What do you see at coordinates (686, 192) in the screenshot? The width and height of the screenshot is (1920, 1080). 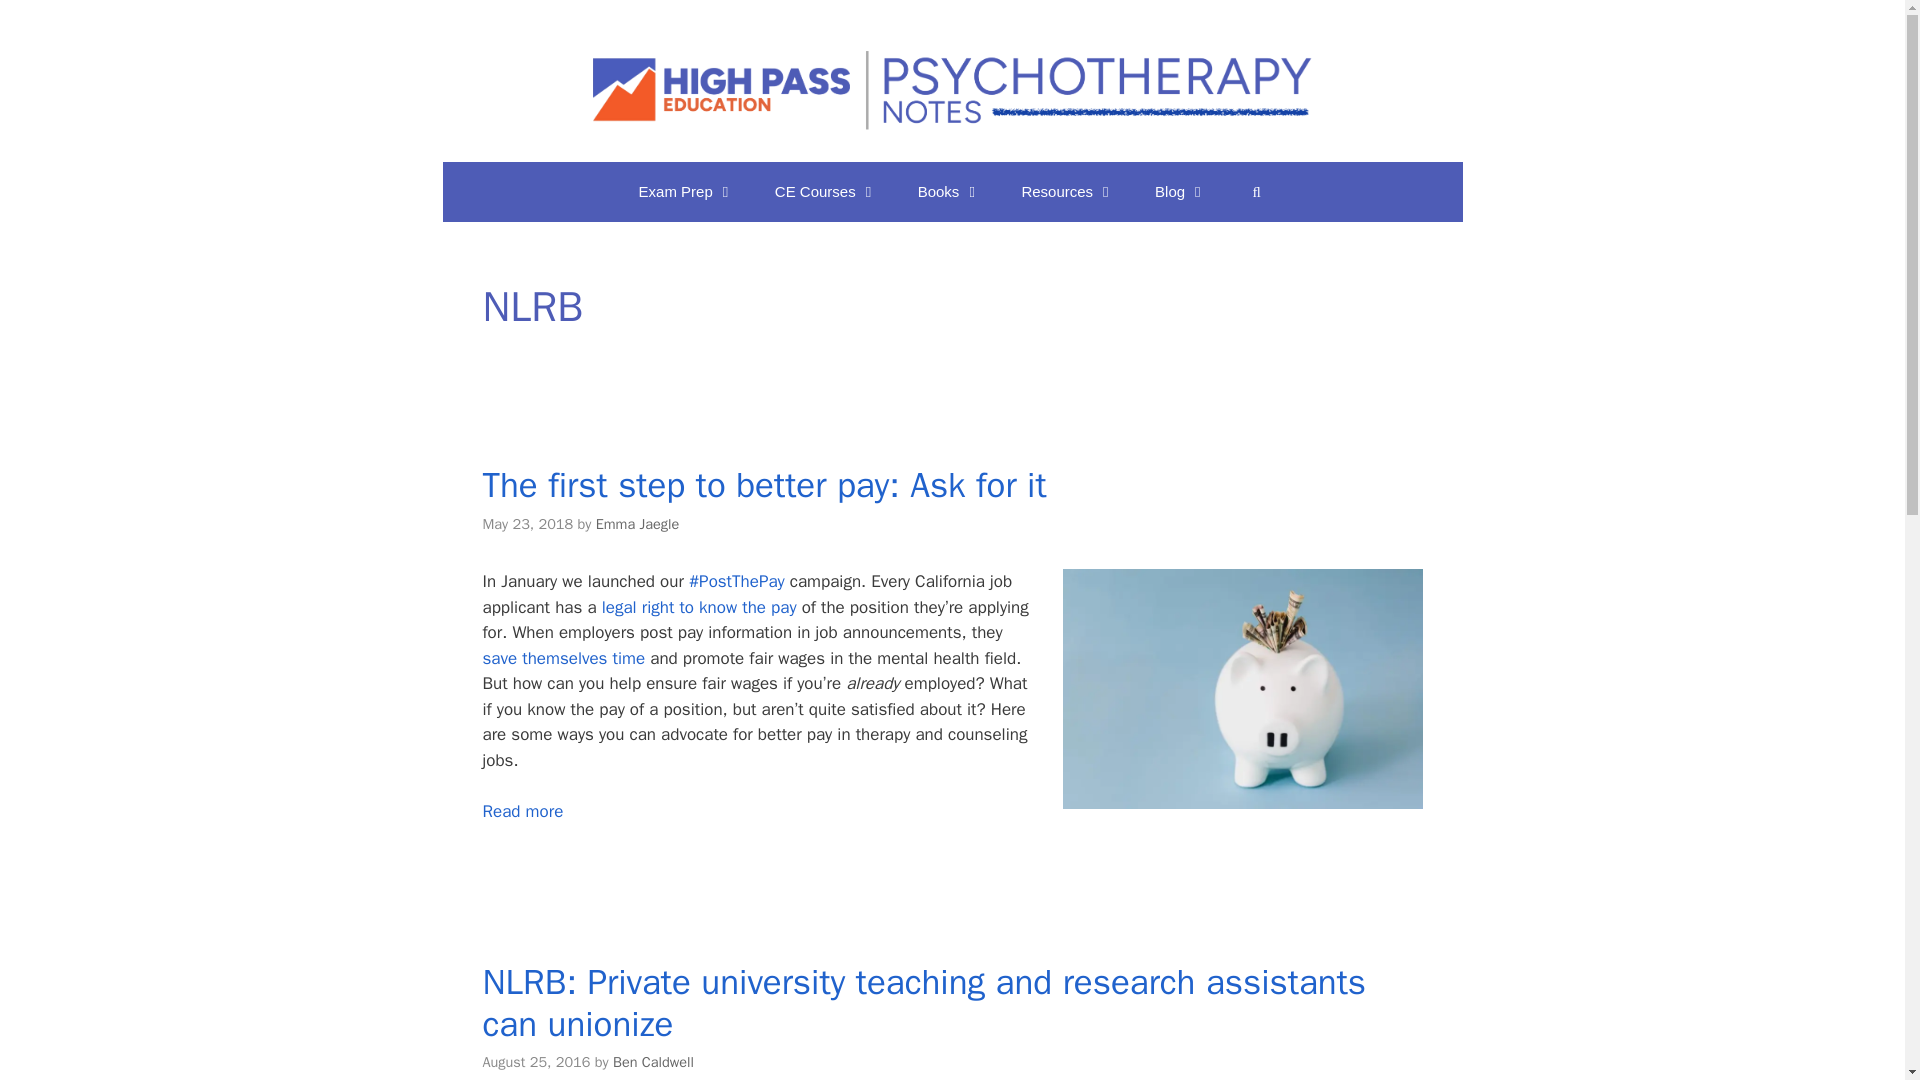 I see `Exam Prep` at bounding box center [686, 192].